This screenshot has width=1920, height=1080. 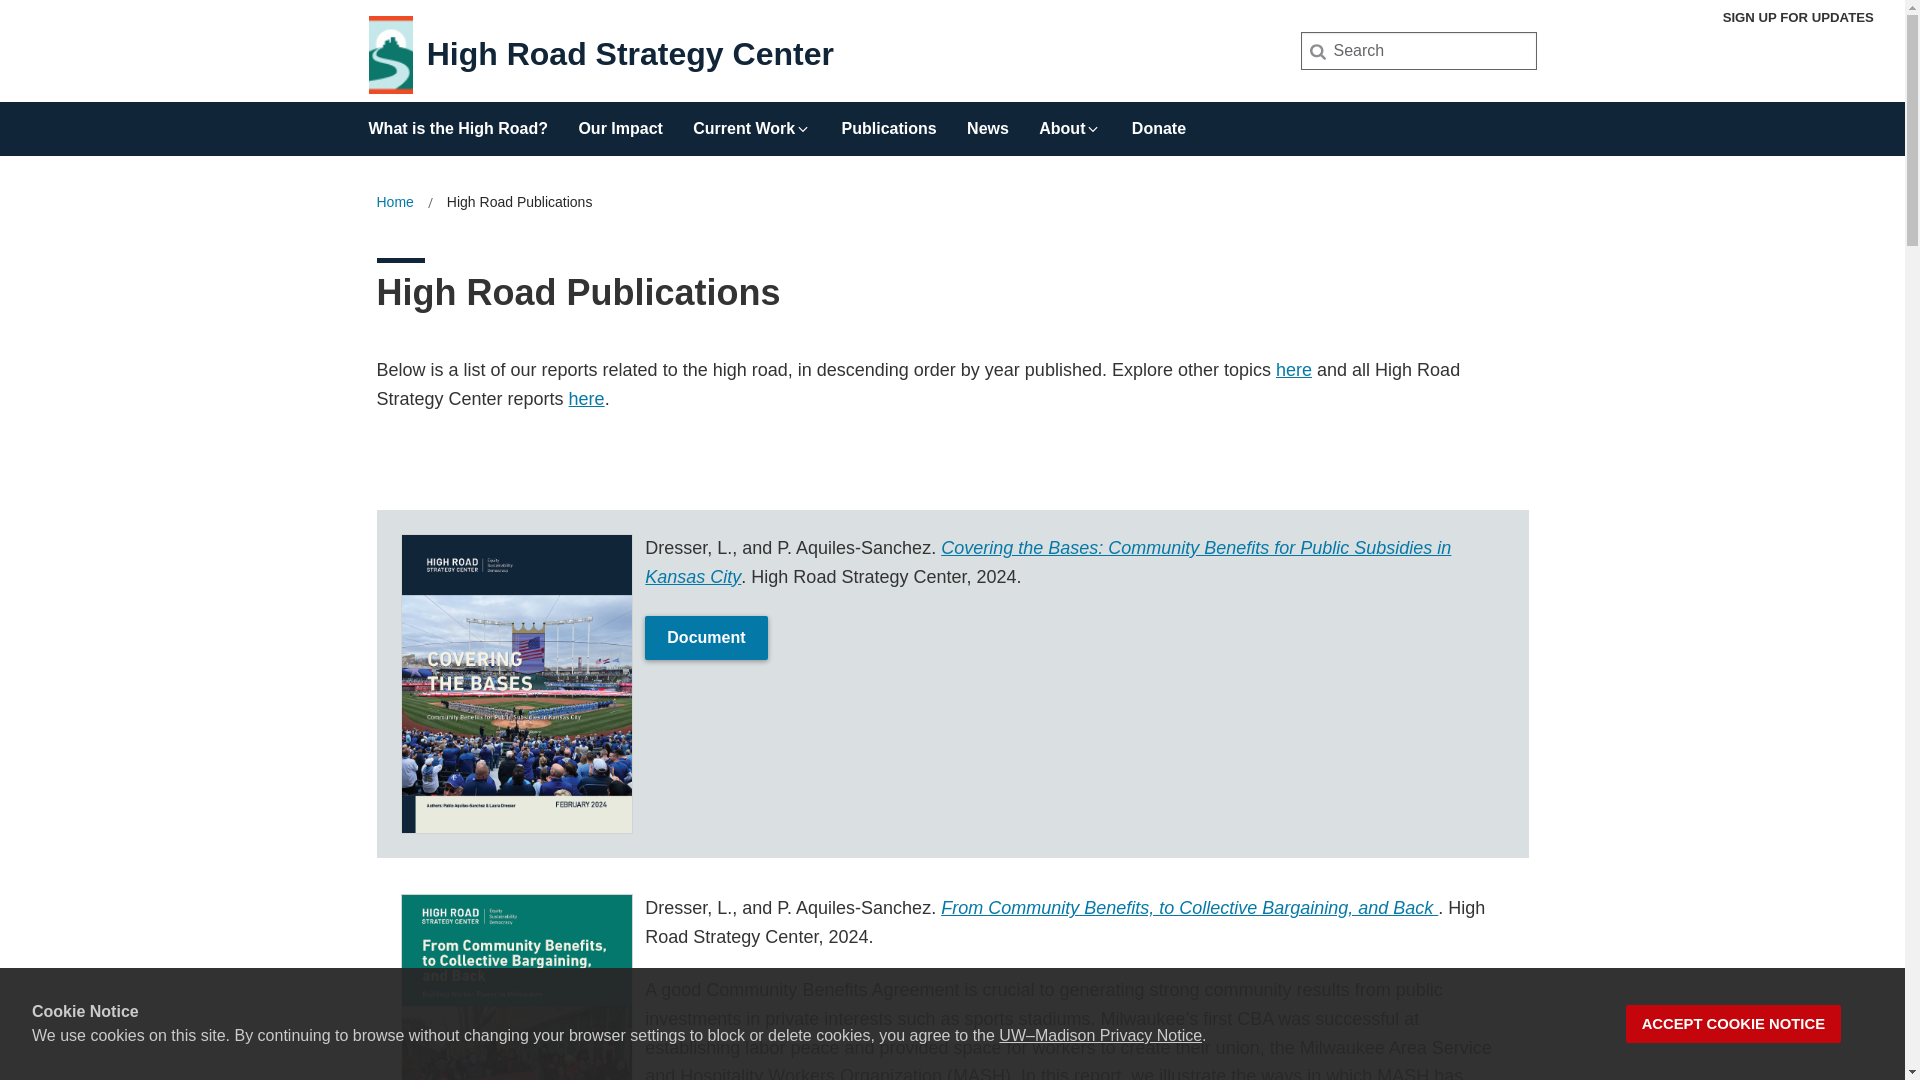 I want to click on About Expand, so click(x=1069, y=122).